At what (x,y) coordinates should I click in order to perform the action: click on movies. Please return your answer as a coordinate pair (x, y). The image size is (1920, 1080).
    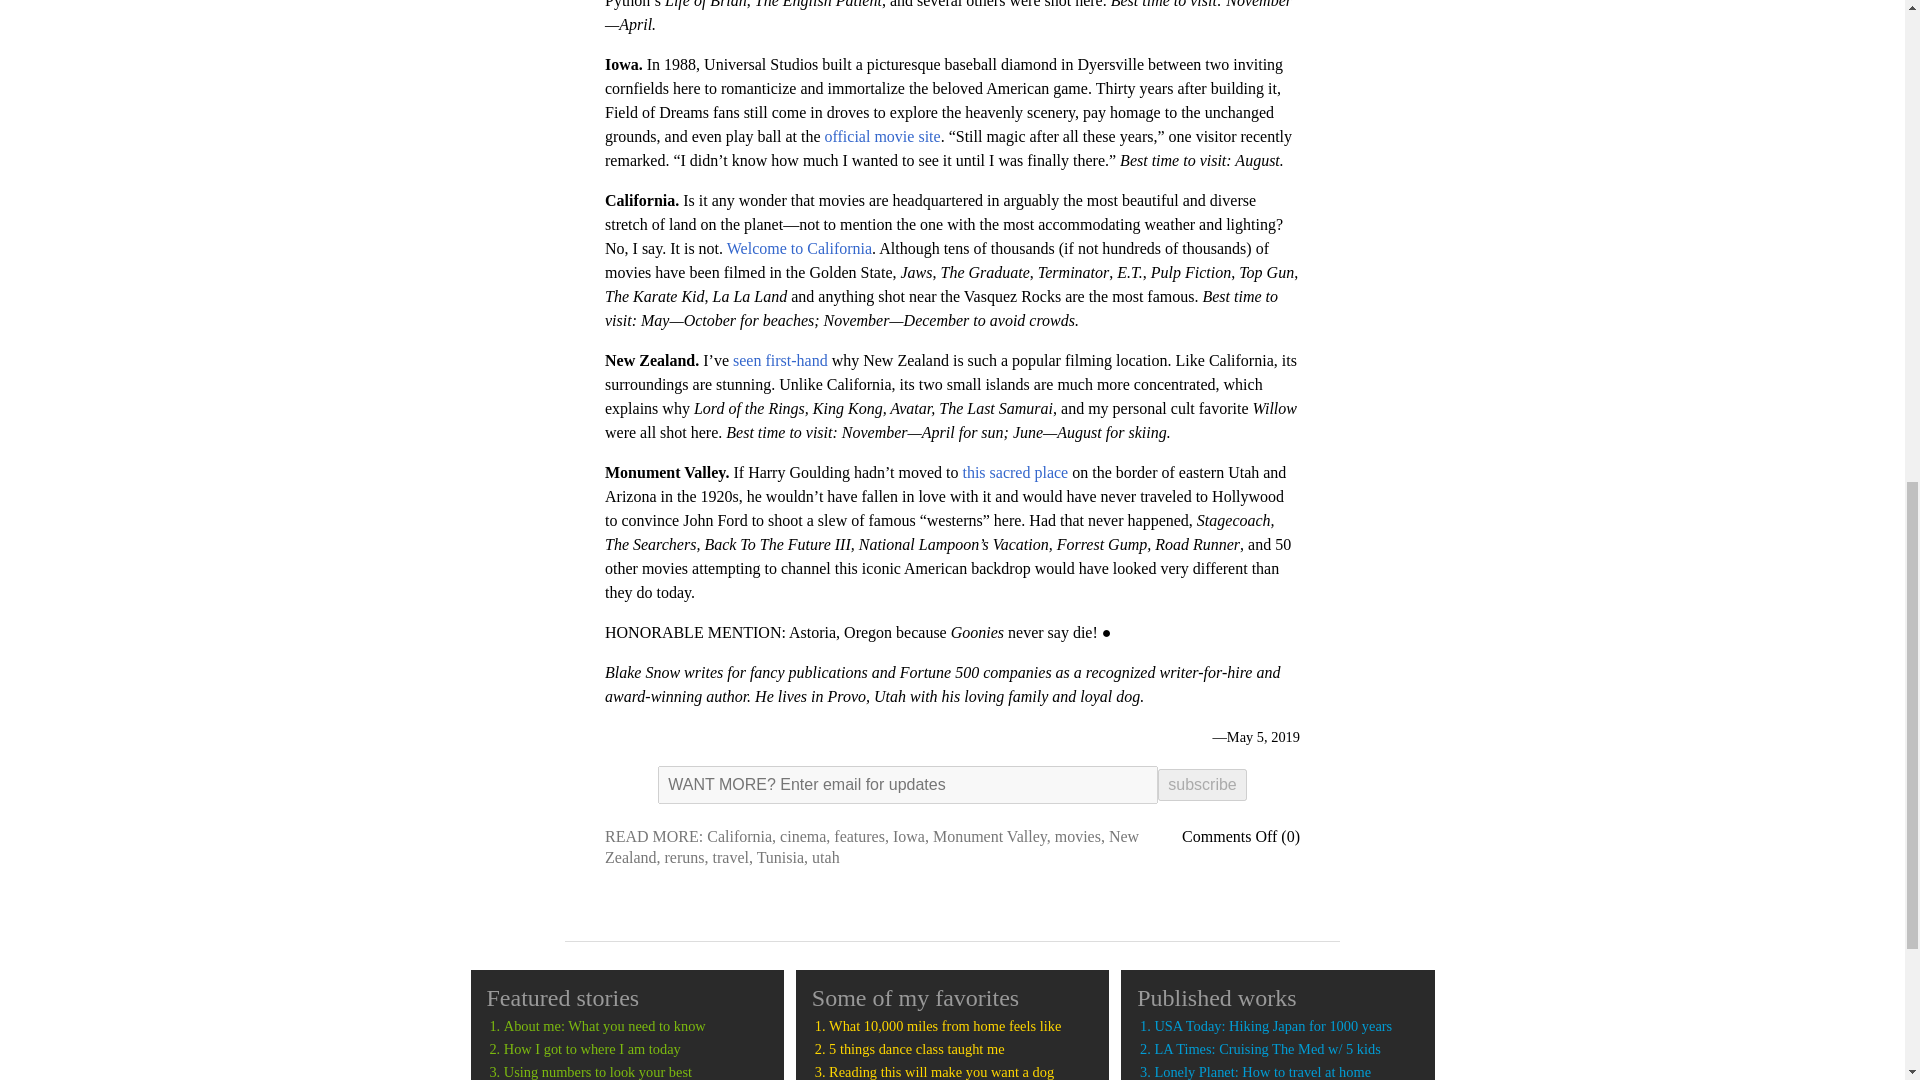
    Looking at the image, I should click on (1077, 836).